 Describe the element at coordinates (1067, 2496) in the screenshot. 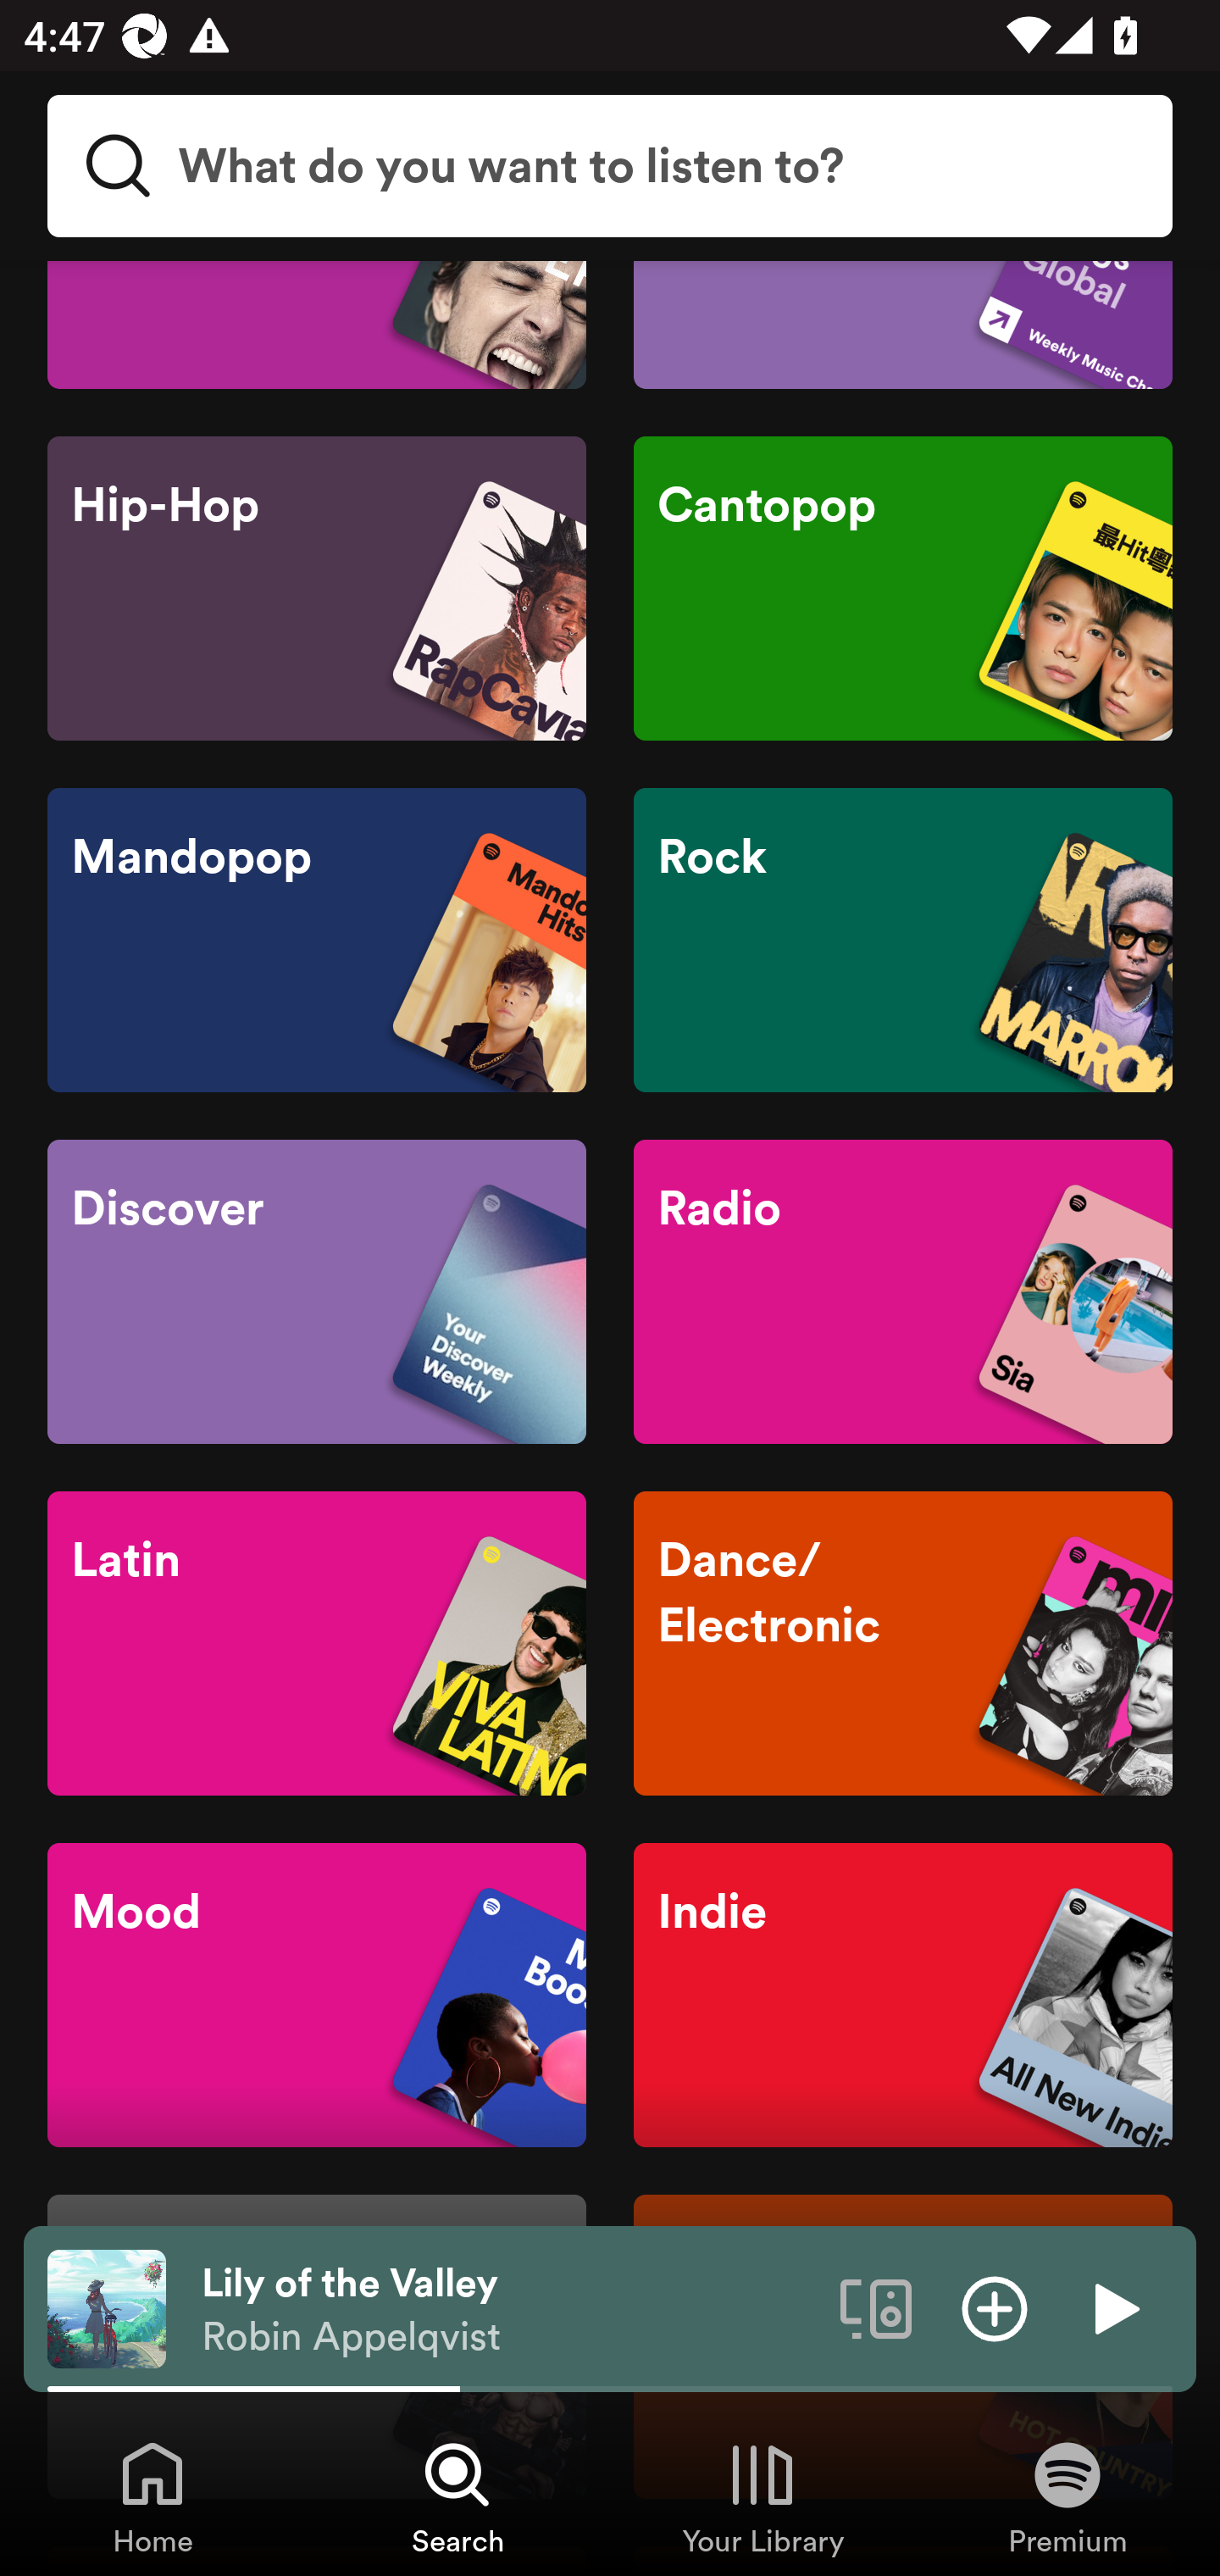

I see `Premium, Tab 4 of 4 Premium Premium` at that location.